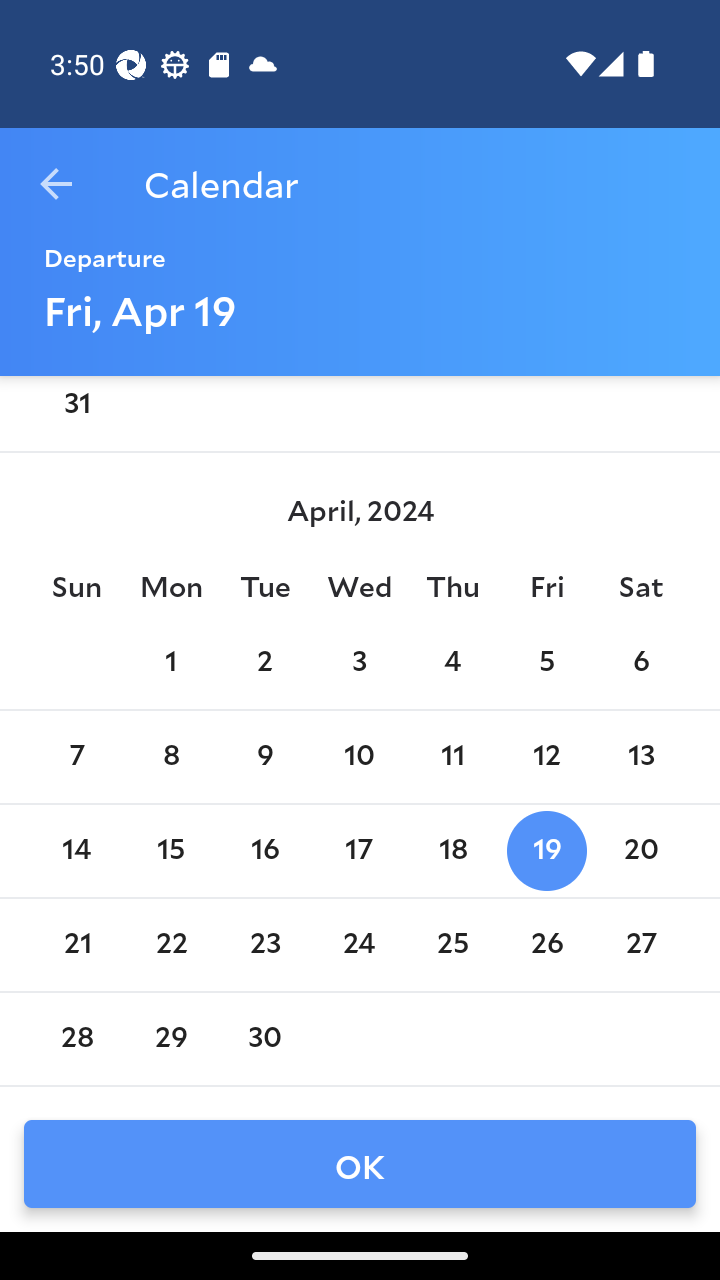  I want to click on 18, so click(453, 850).